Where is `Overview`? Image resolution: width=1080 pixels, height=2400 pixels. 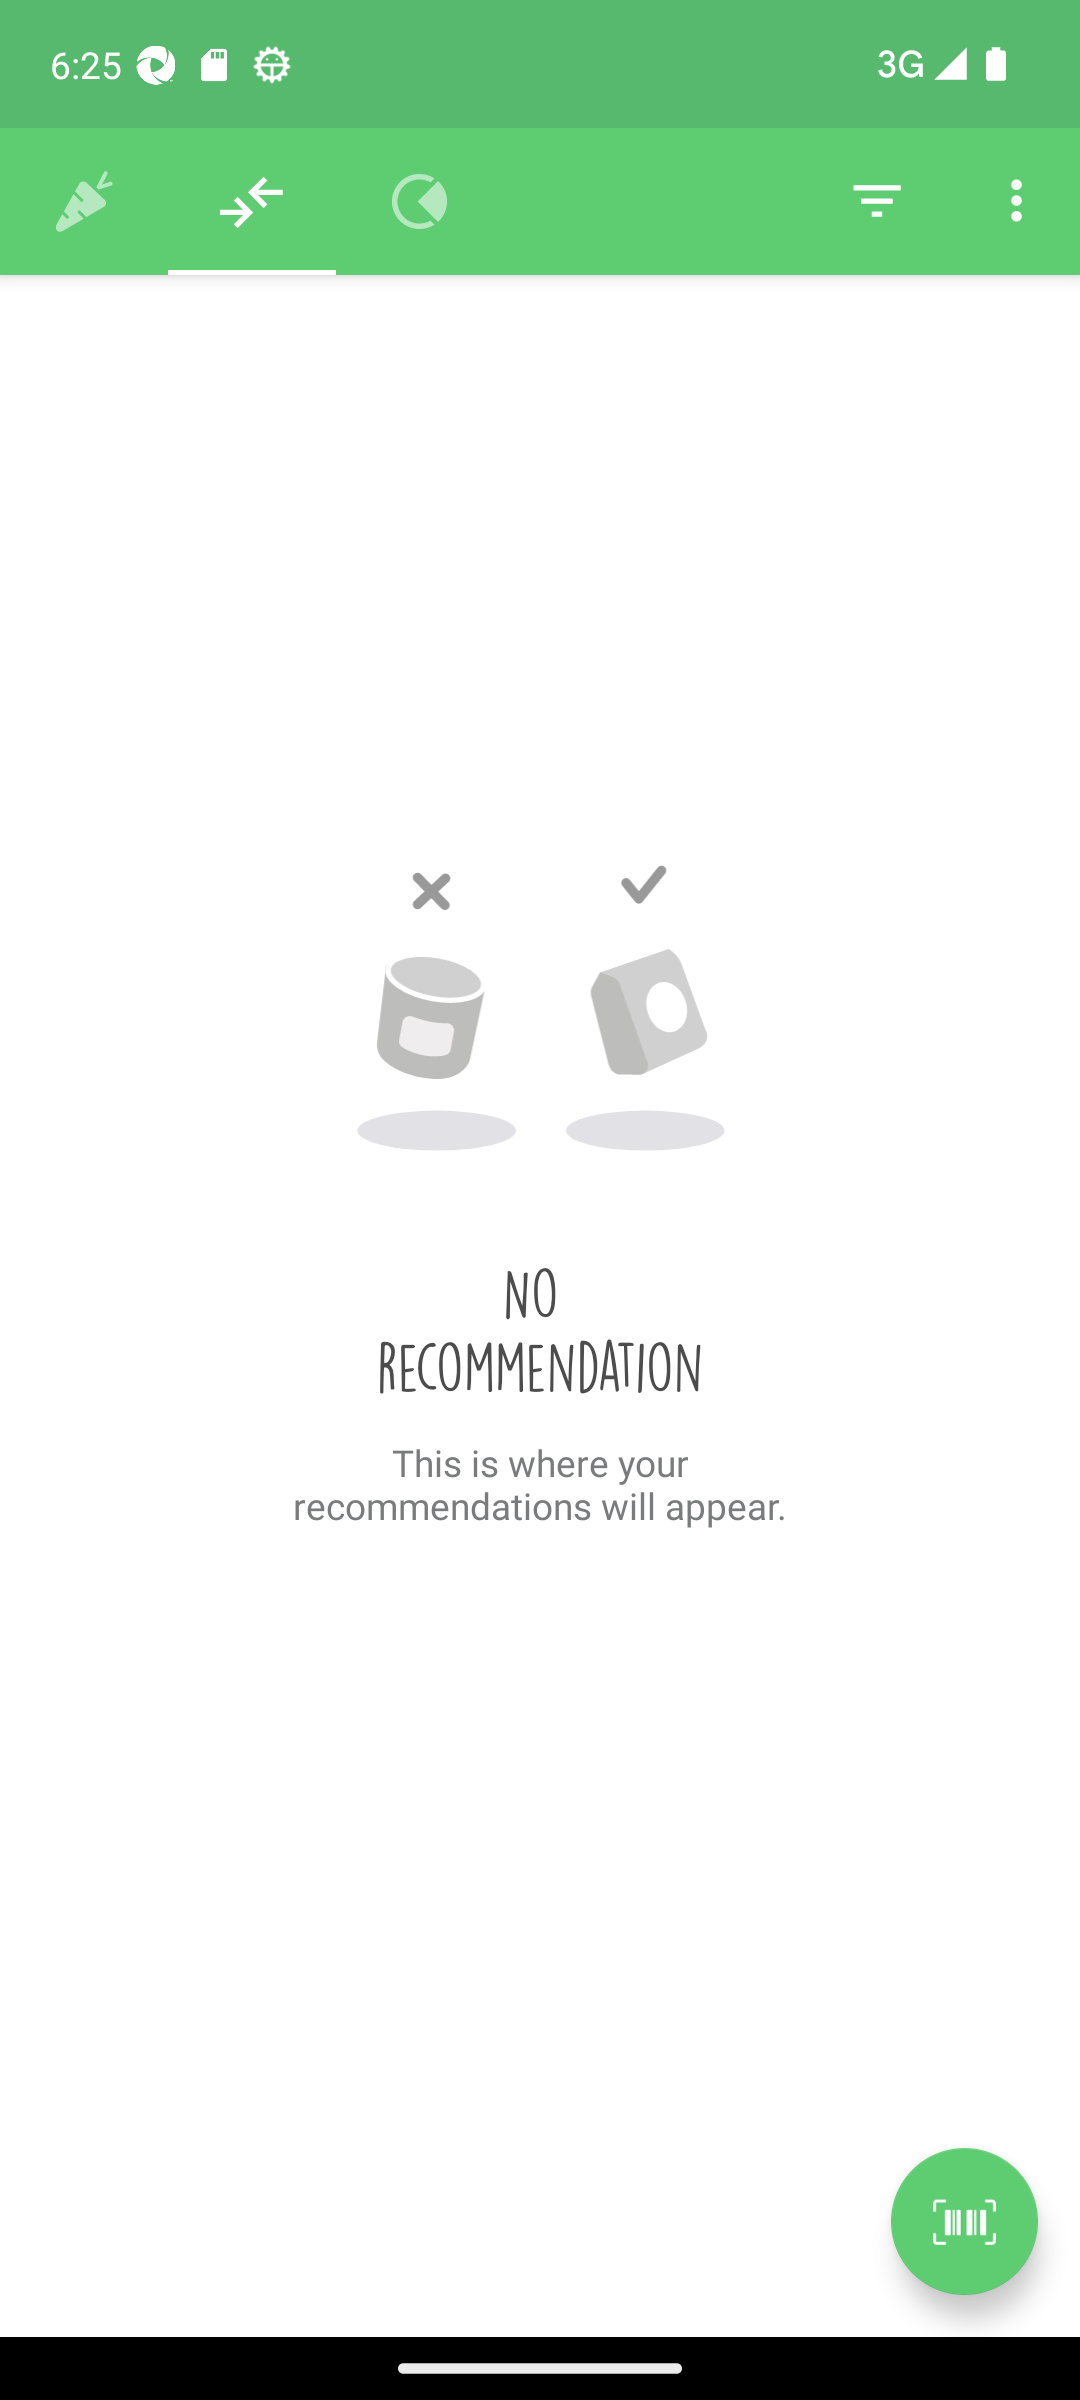
Overview is located at coordinates (420, 202).